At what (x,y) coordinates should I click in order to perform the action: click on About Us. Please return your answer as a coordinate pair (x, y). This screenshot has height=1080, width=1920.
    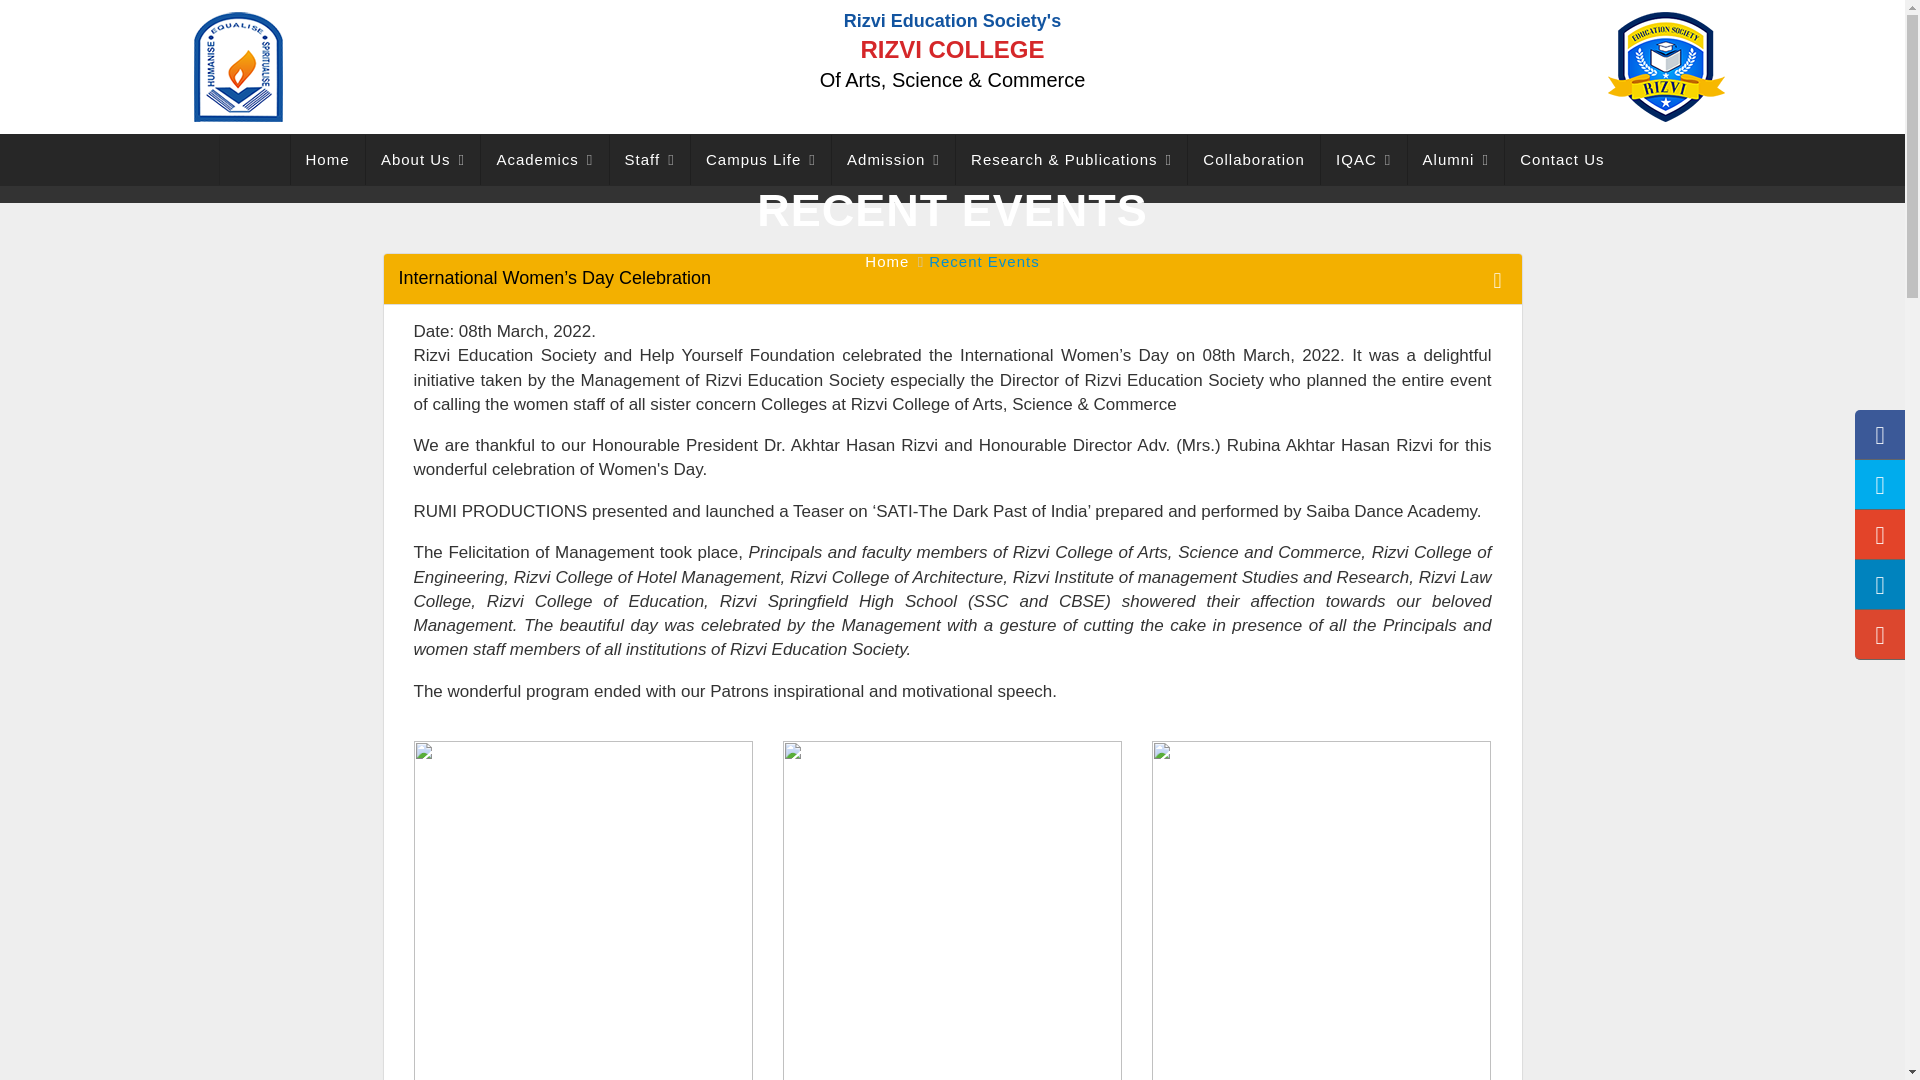
    Looking at the image, I should click on (423, 160).